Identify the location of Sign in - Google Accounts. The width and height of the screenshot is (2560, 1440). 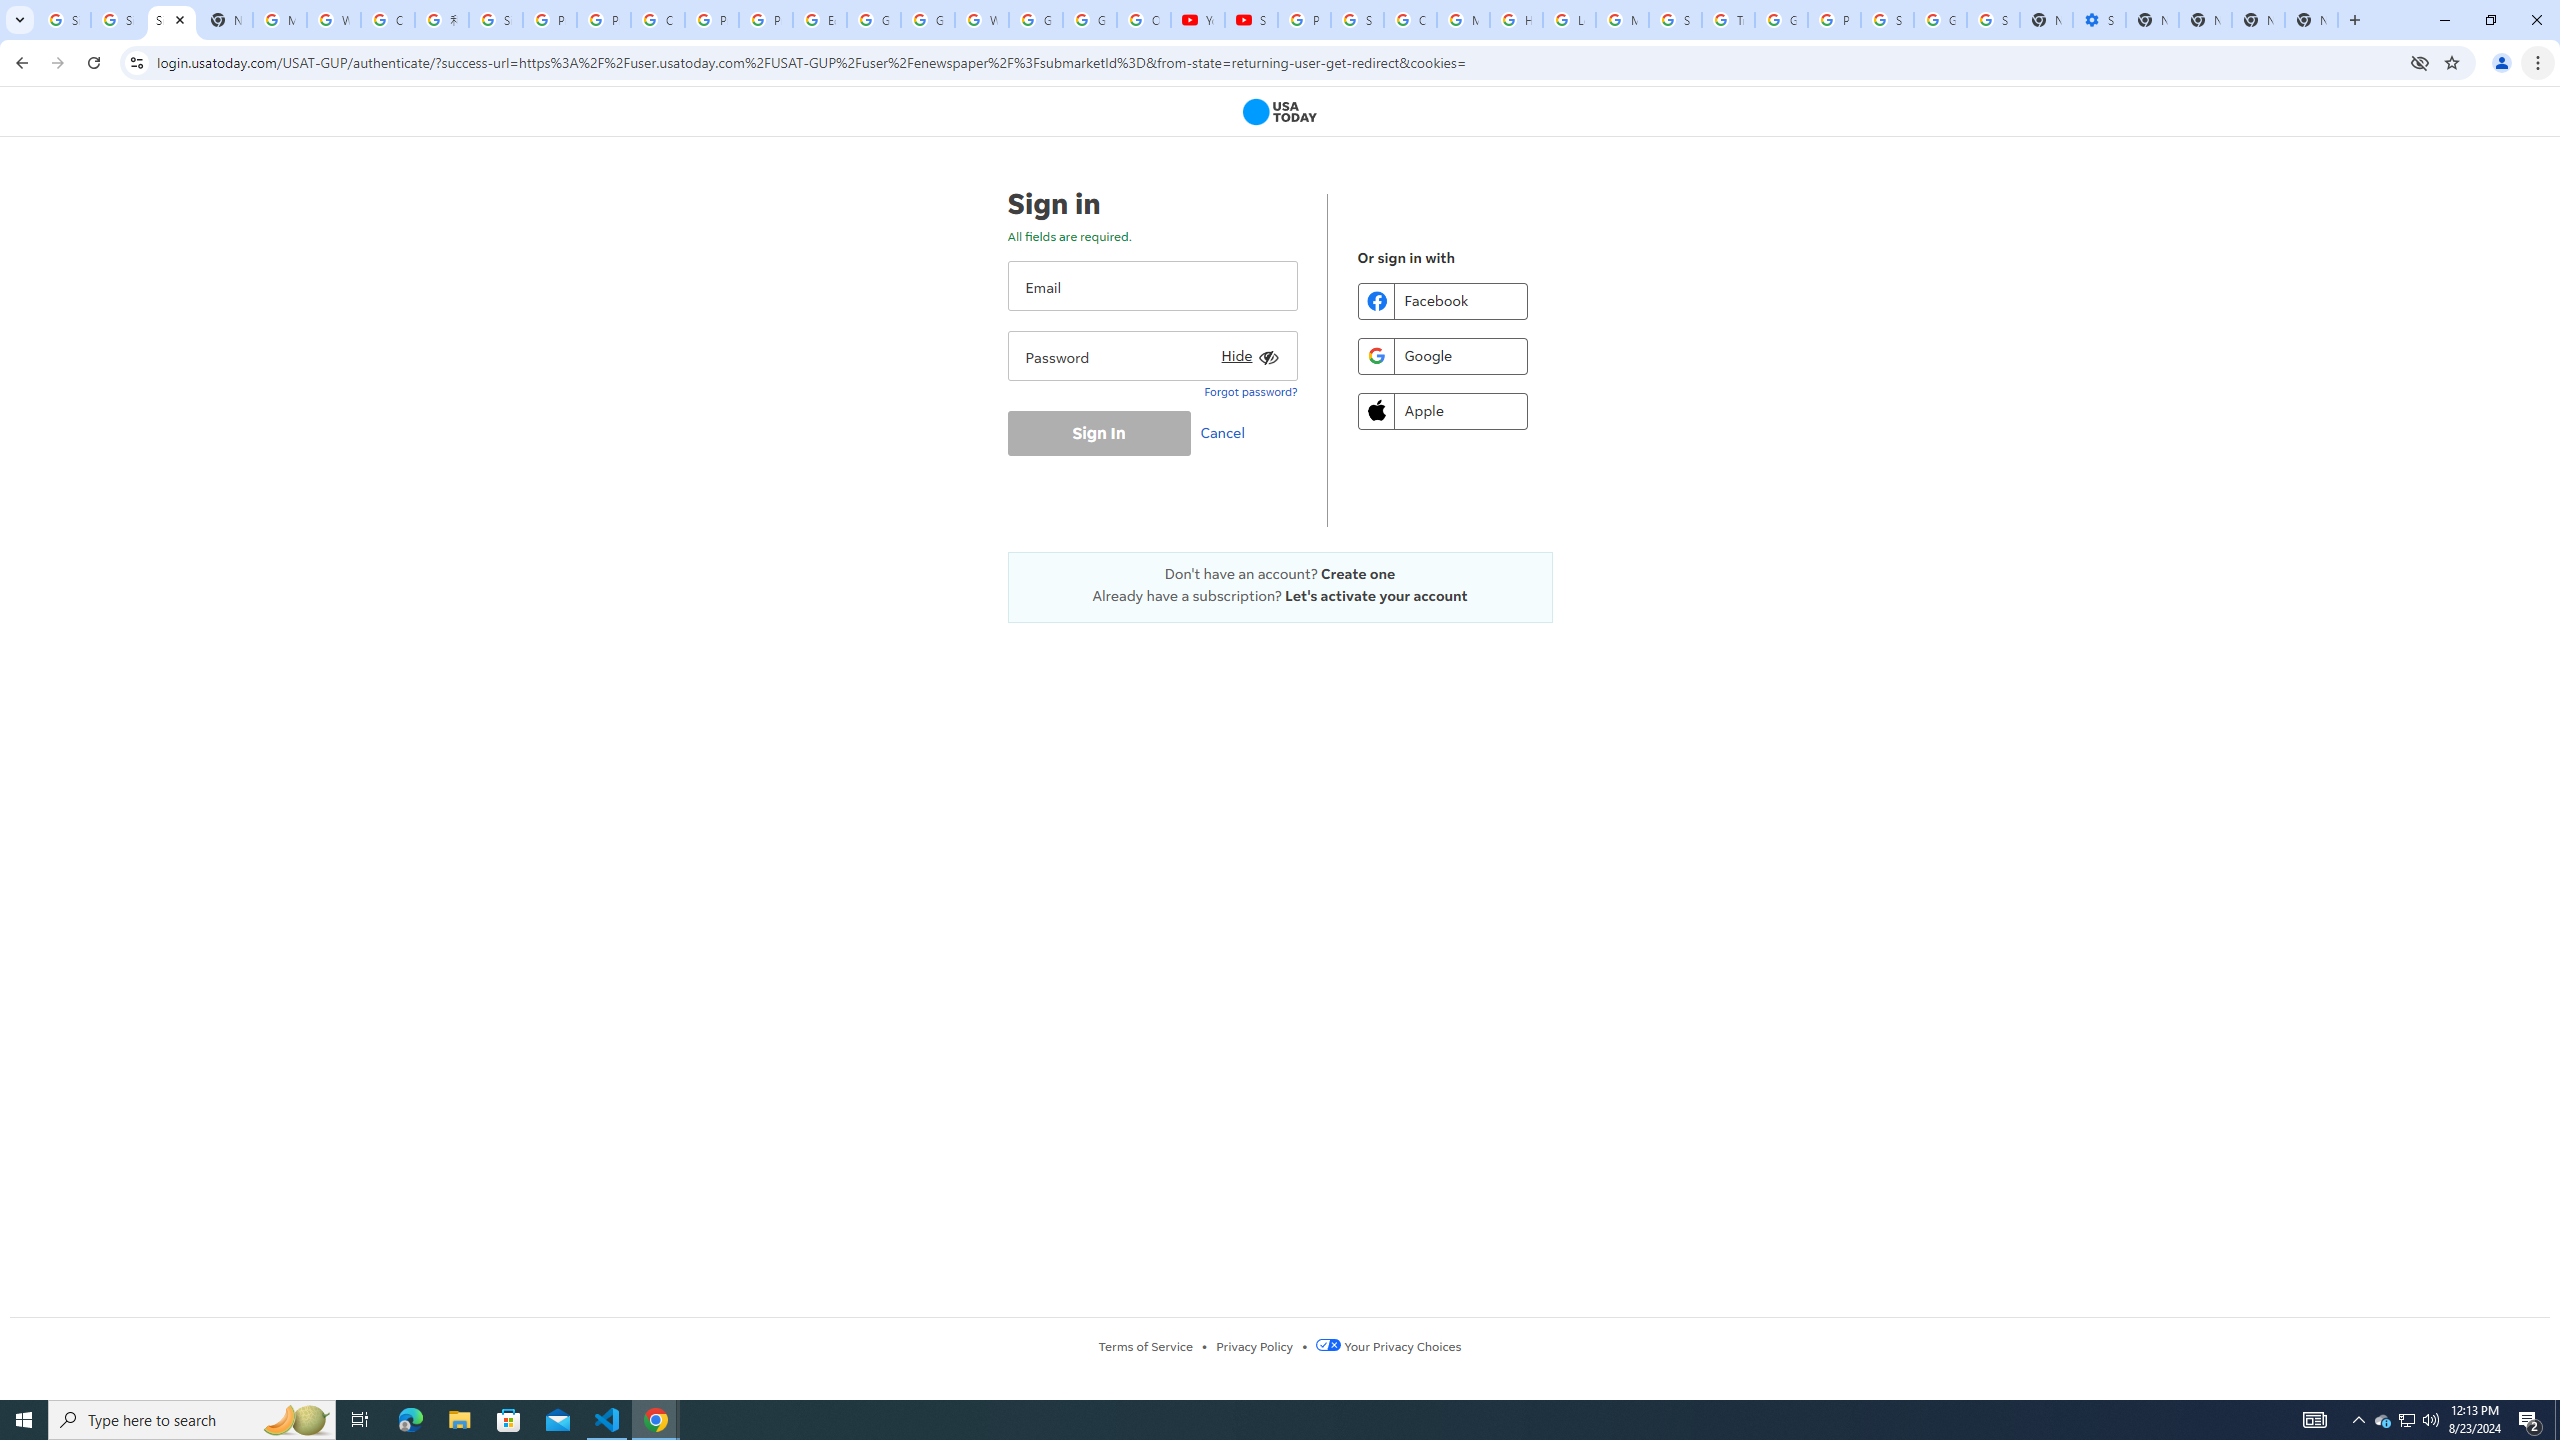
(496, 20).